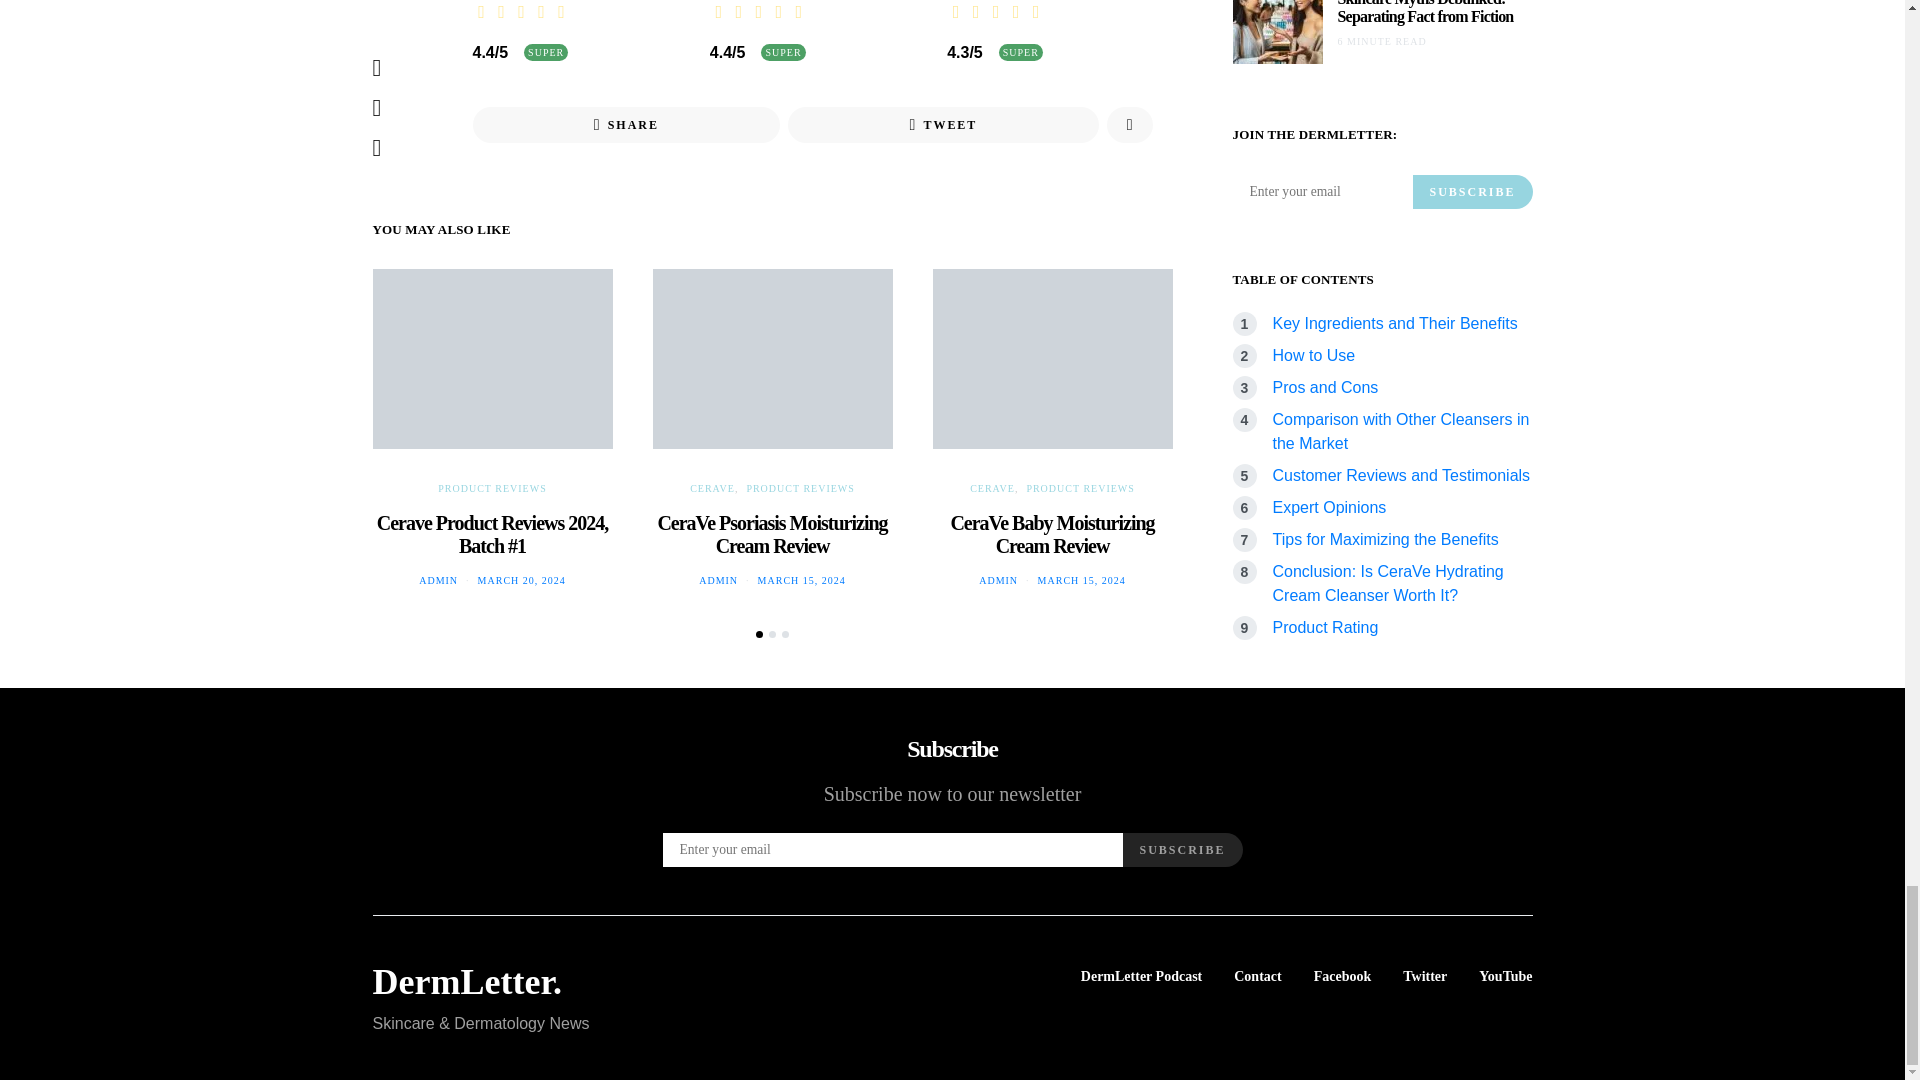 The height and width of the screenshot is (1080, 1920). What do you see at coordinates (718, 580) in the screenshot?
I see `View all posts by Admin` at bounding box center [718, 580].